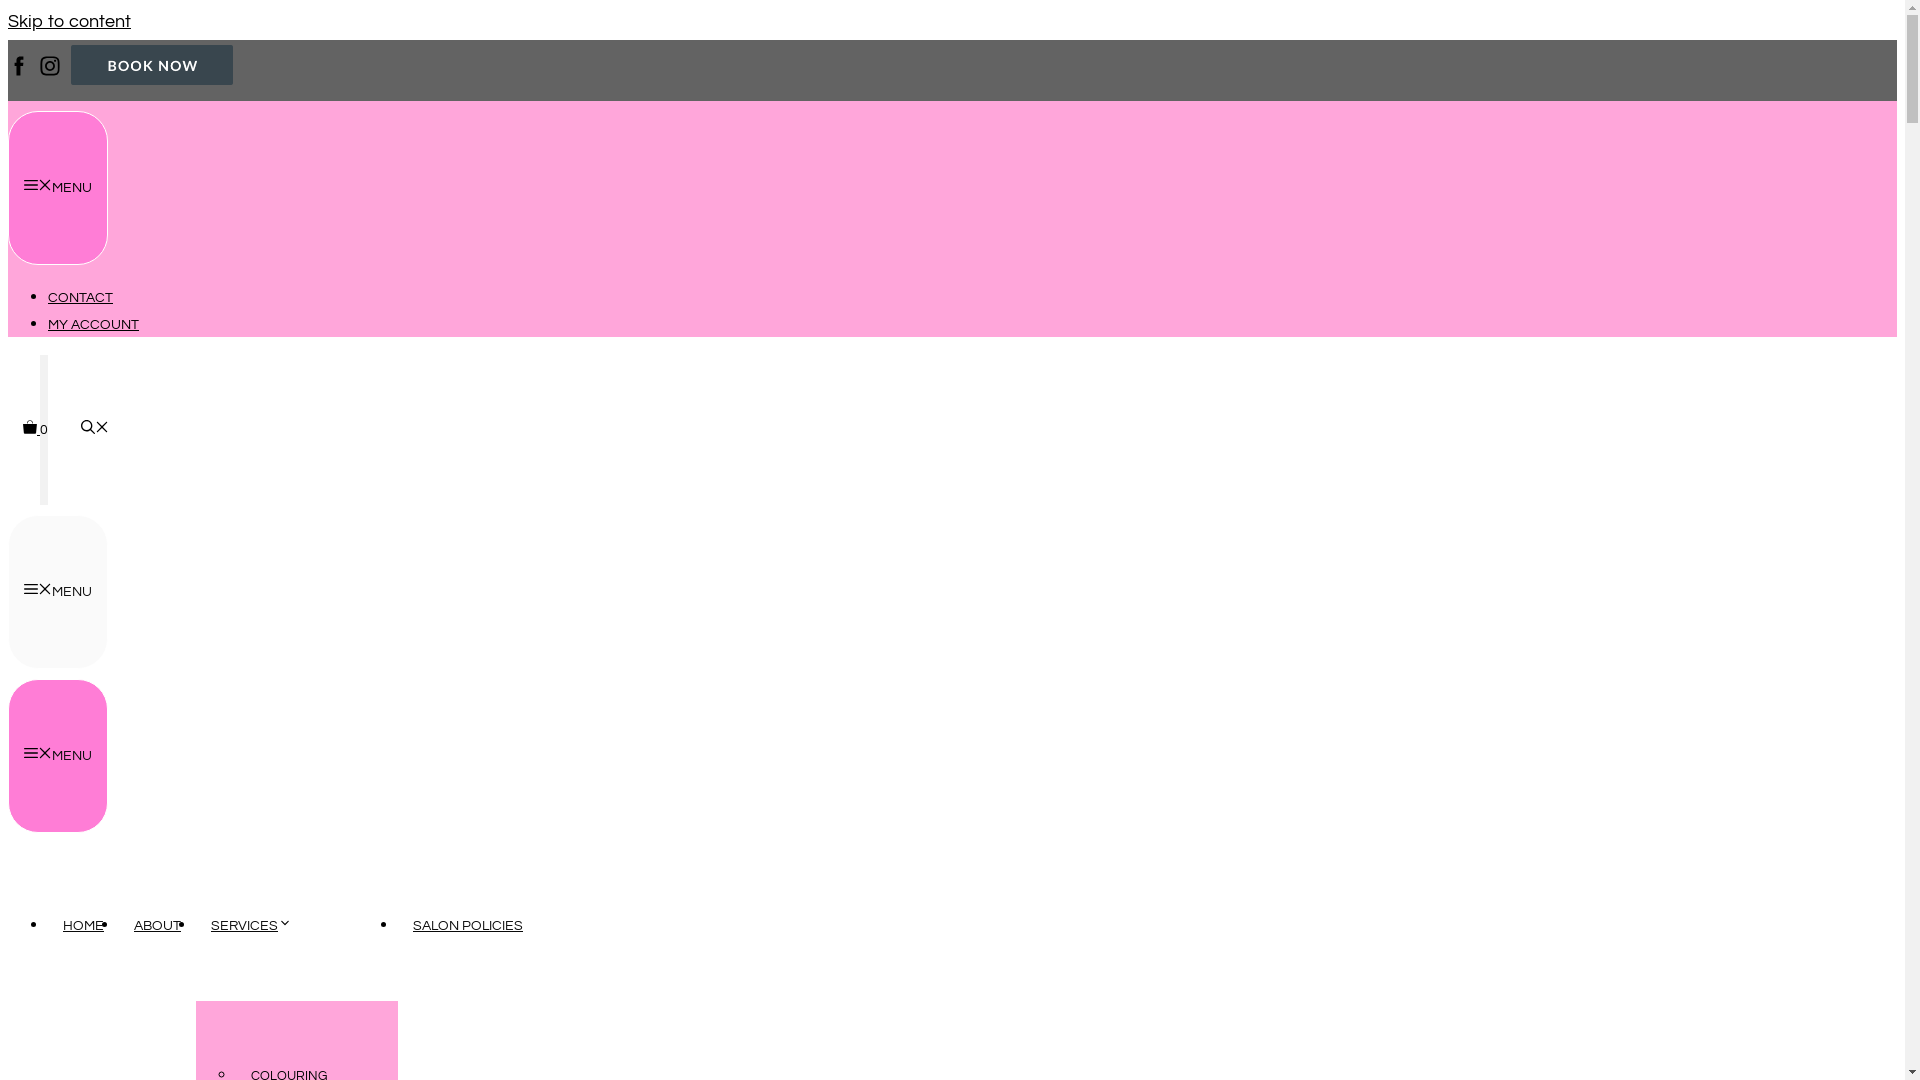 This screenshot has width=1920, height=1080. I want to click on SERVICES, so click(259, 926).